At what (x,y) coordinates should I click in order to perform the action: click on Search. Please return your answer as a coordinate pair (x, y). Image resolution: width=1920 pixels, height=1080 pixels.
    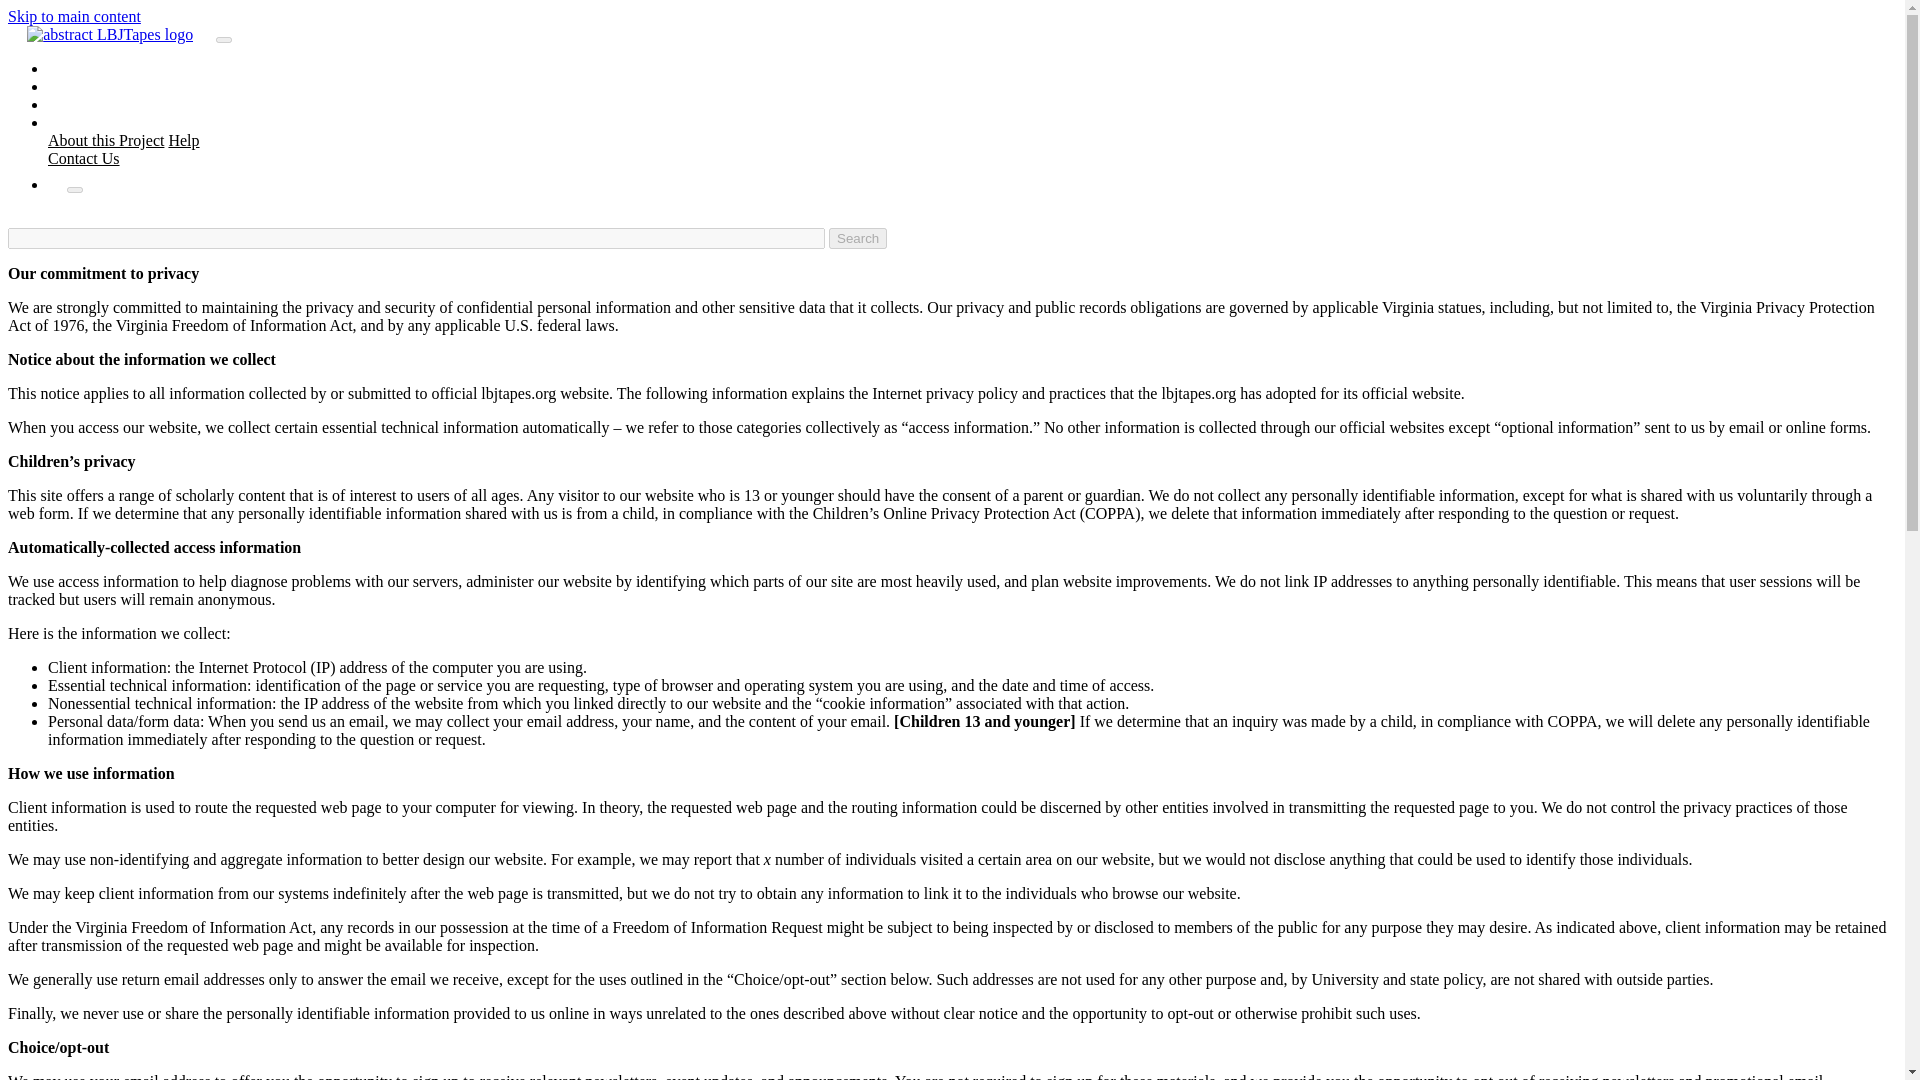
    Looking at the image, I should click on (858, 238).